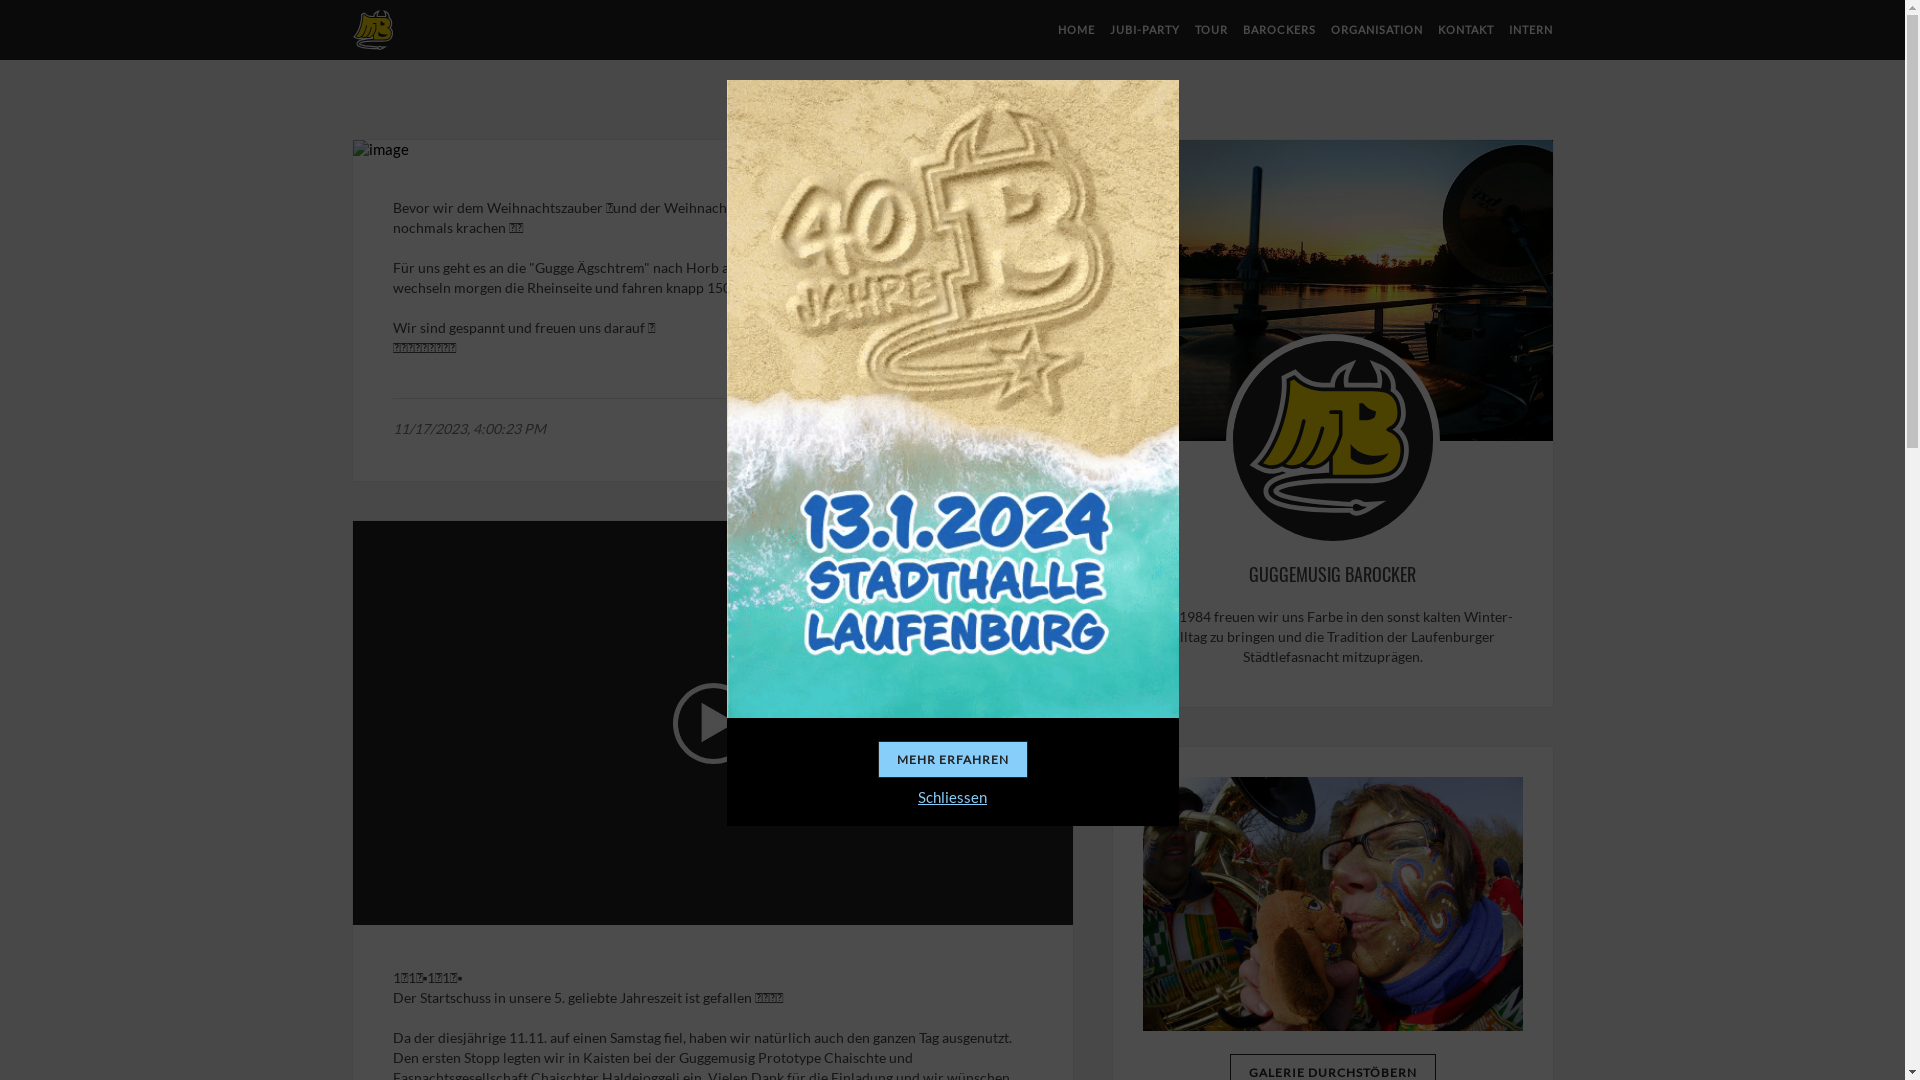 The height and width of the screenshot is (1080, 1920). Describe the element at coordinates (1210, 30) in the screenshot. I see `TOUR` at that location.